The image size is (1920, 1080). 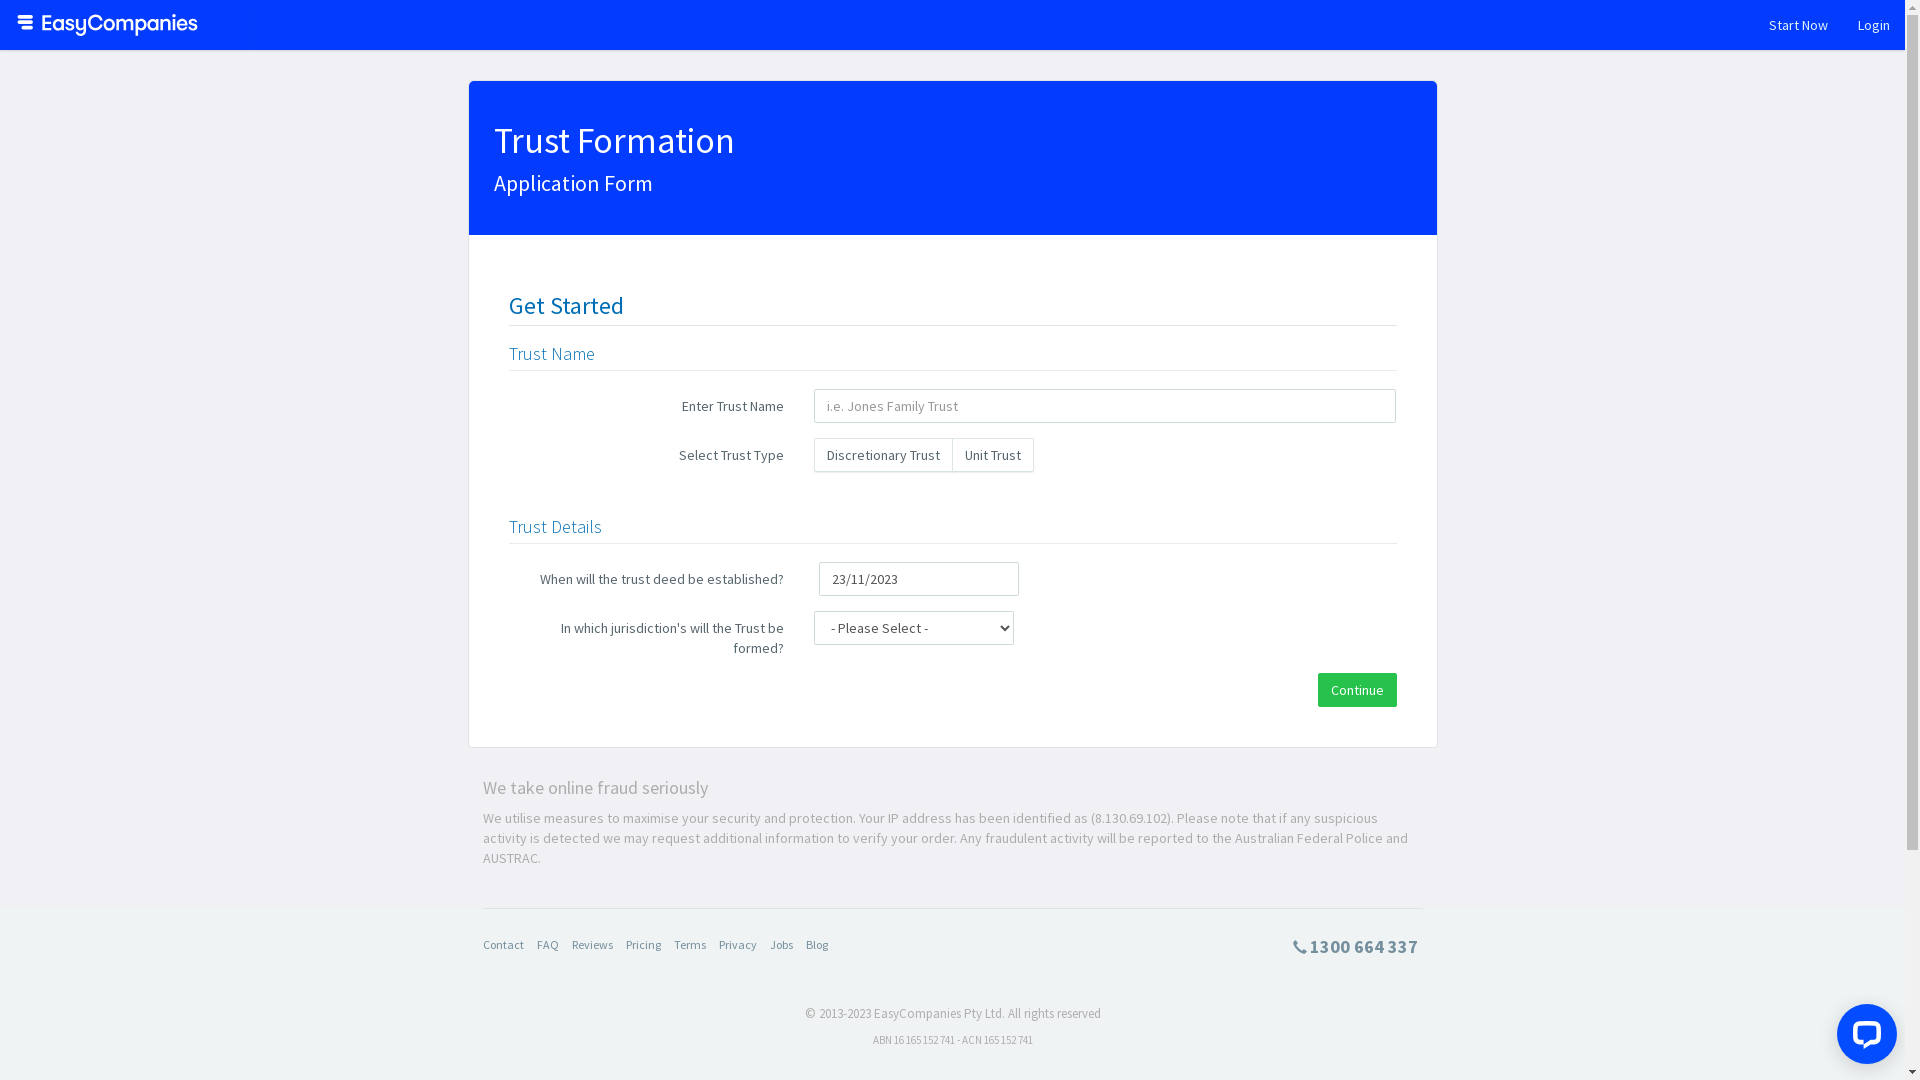 I want to click on Reviews, so click(x=592, y=944).